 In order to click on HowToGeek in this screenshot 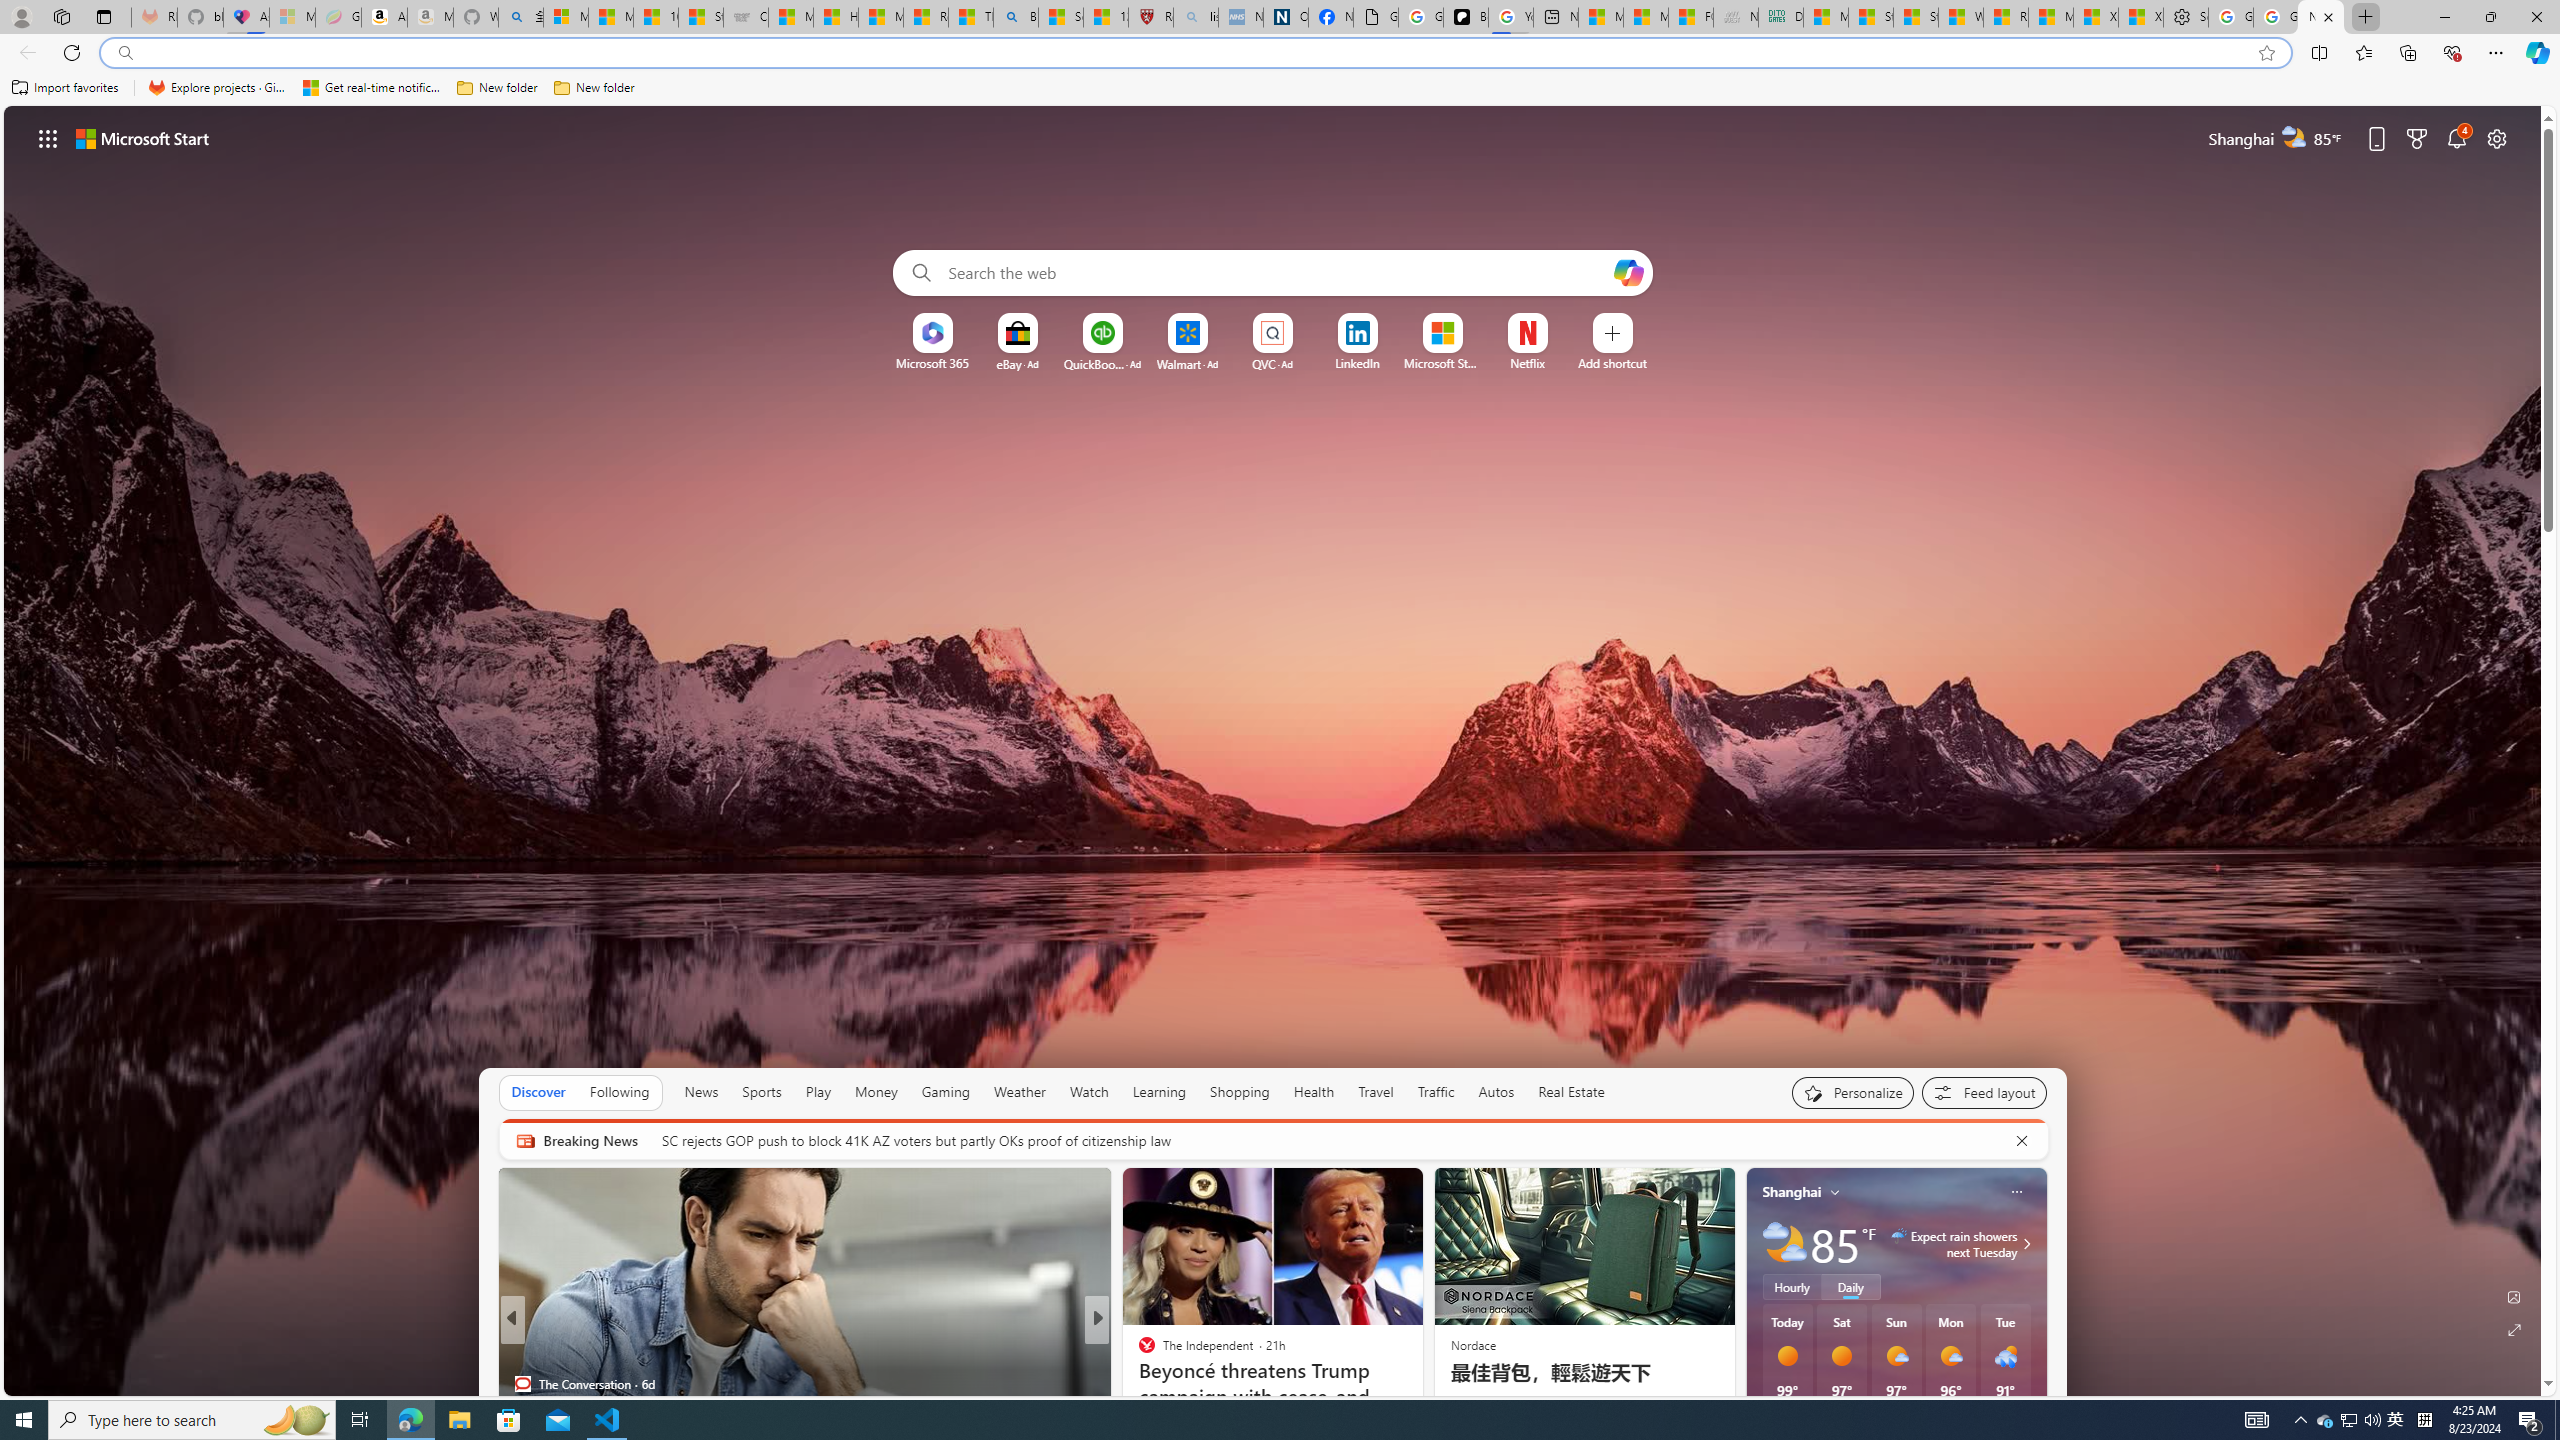, I will do `click(1137, 1351)`.